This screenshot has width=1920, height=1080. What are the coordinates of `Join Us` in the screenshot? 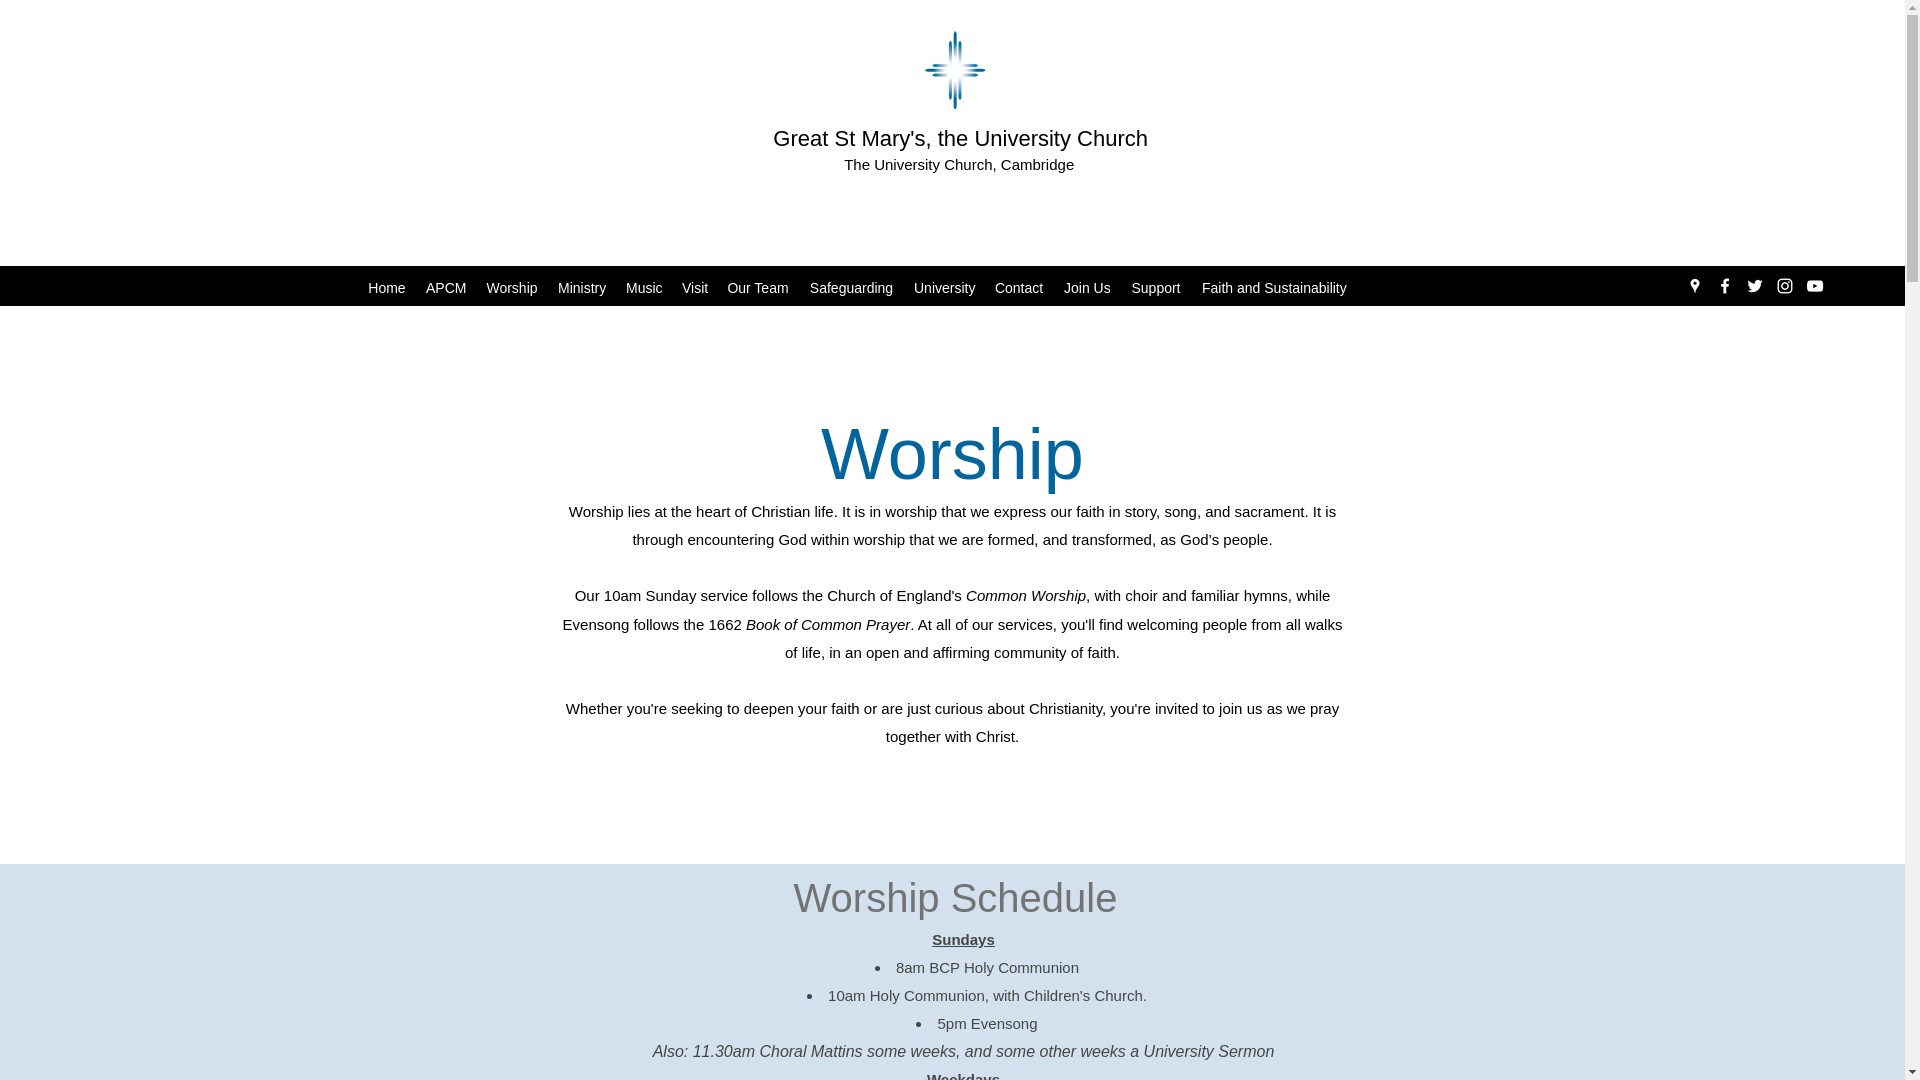 It's located at (1086, 288).